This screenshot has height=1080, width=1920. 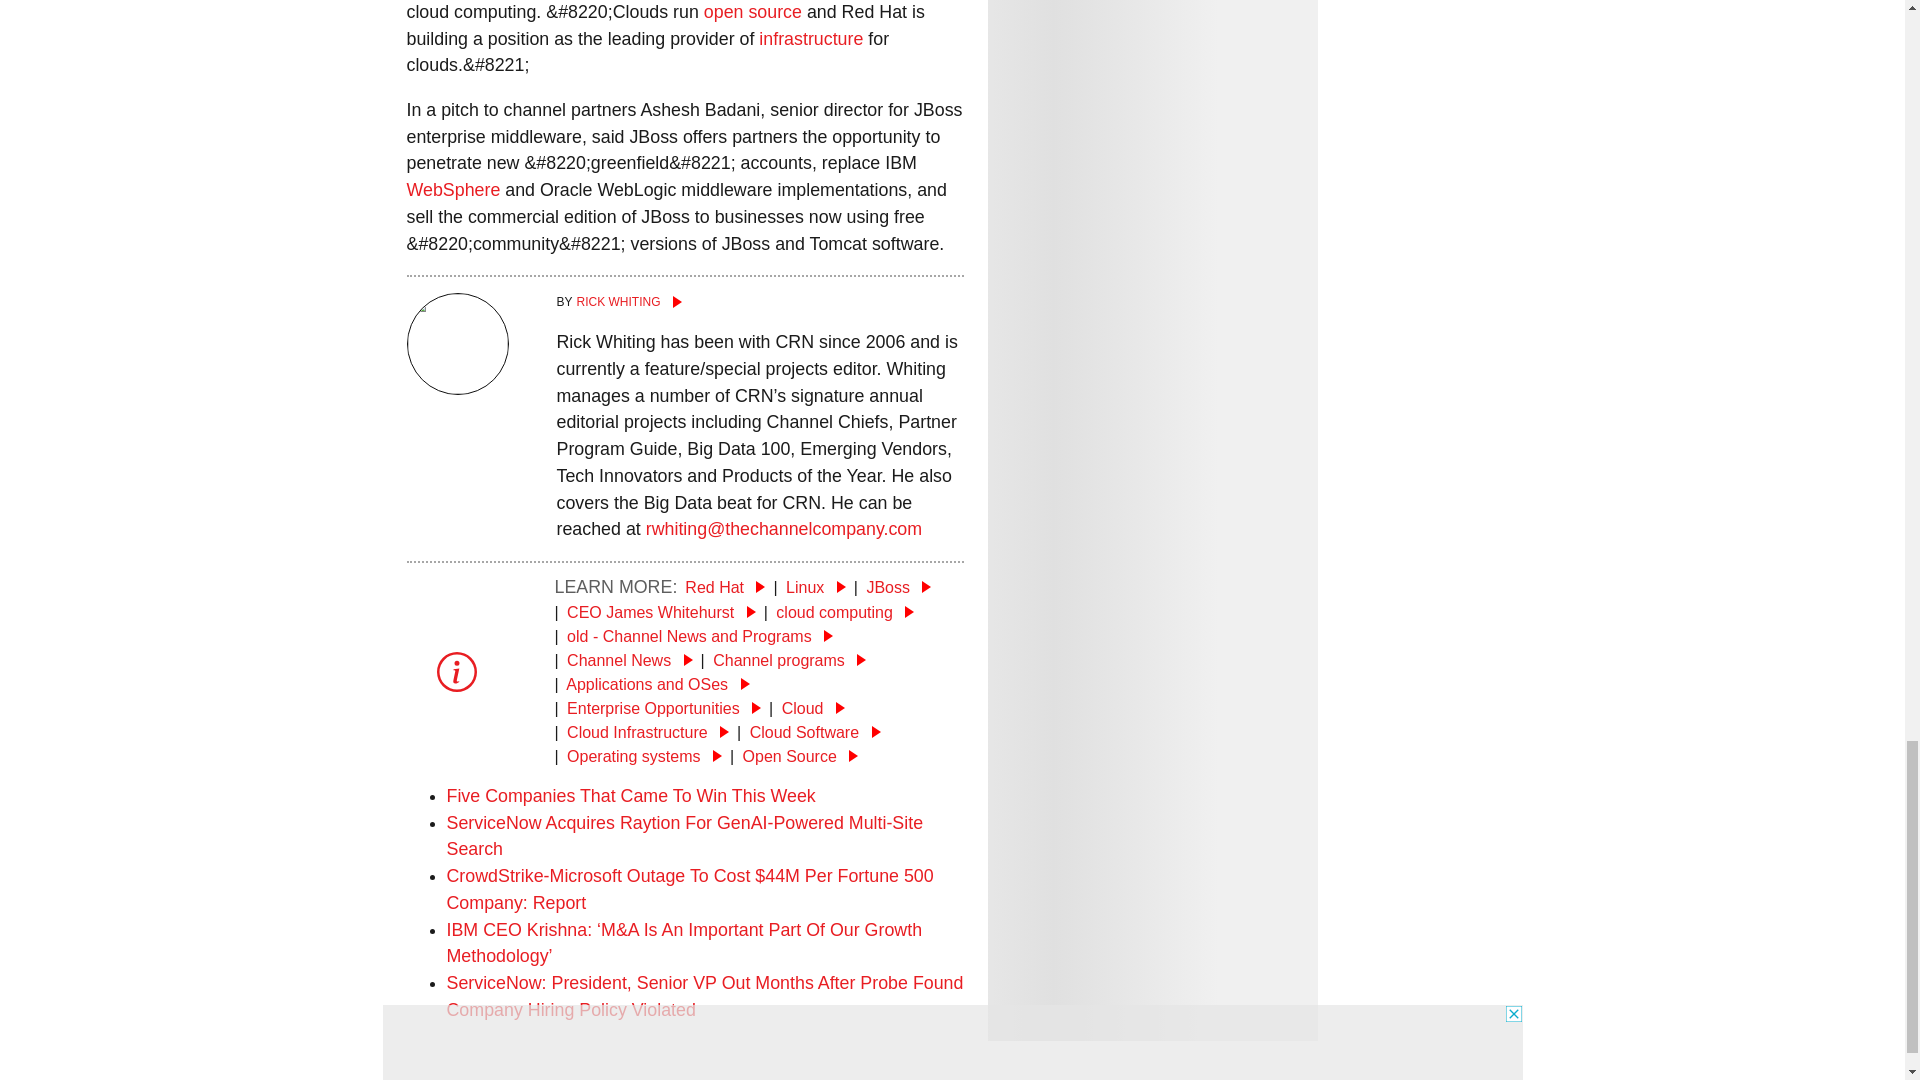 What do you see at coordinates (644, 756) in the screenshot?
I see `Operating systems` at bounding box center [644, 756].